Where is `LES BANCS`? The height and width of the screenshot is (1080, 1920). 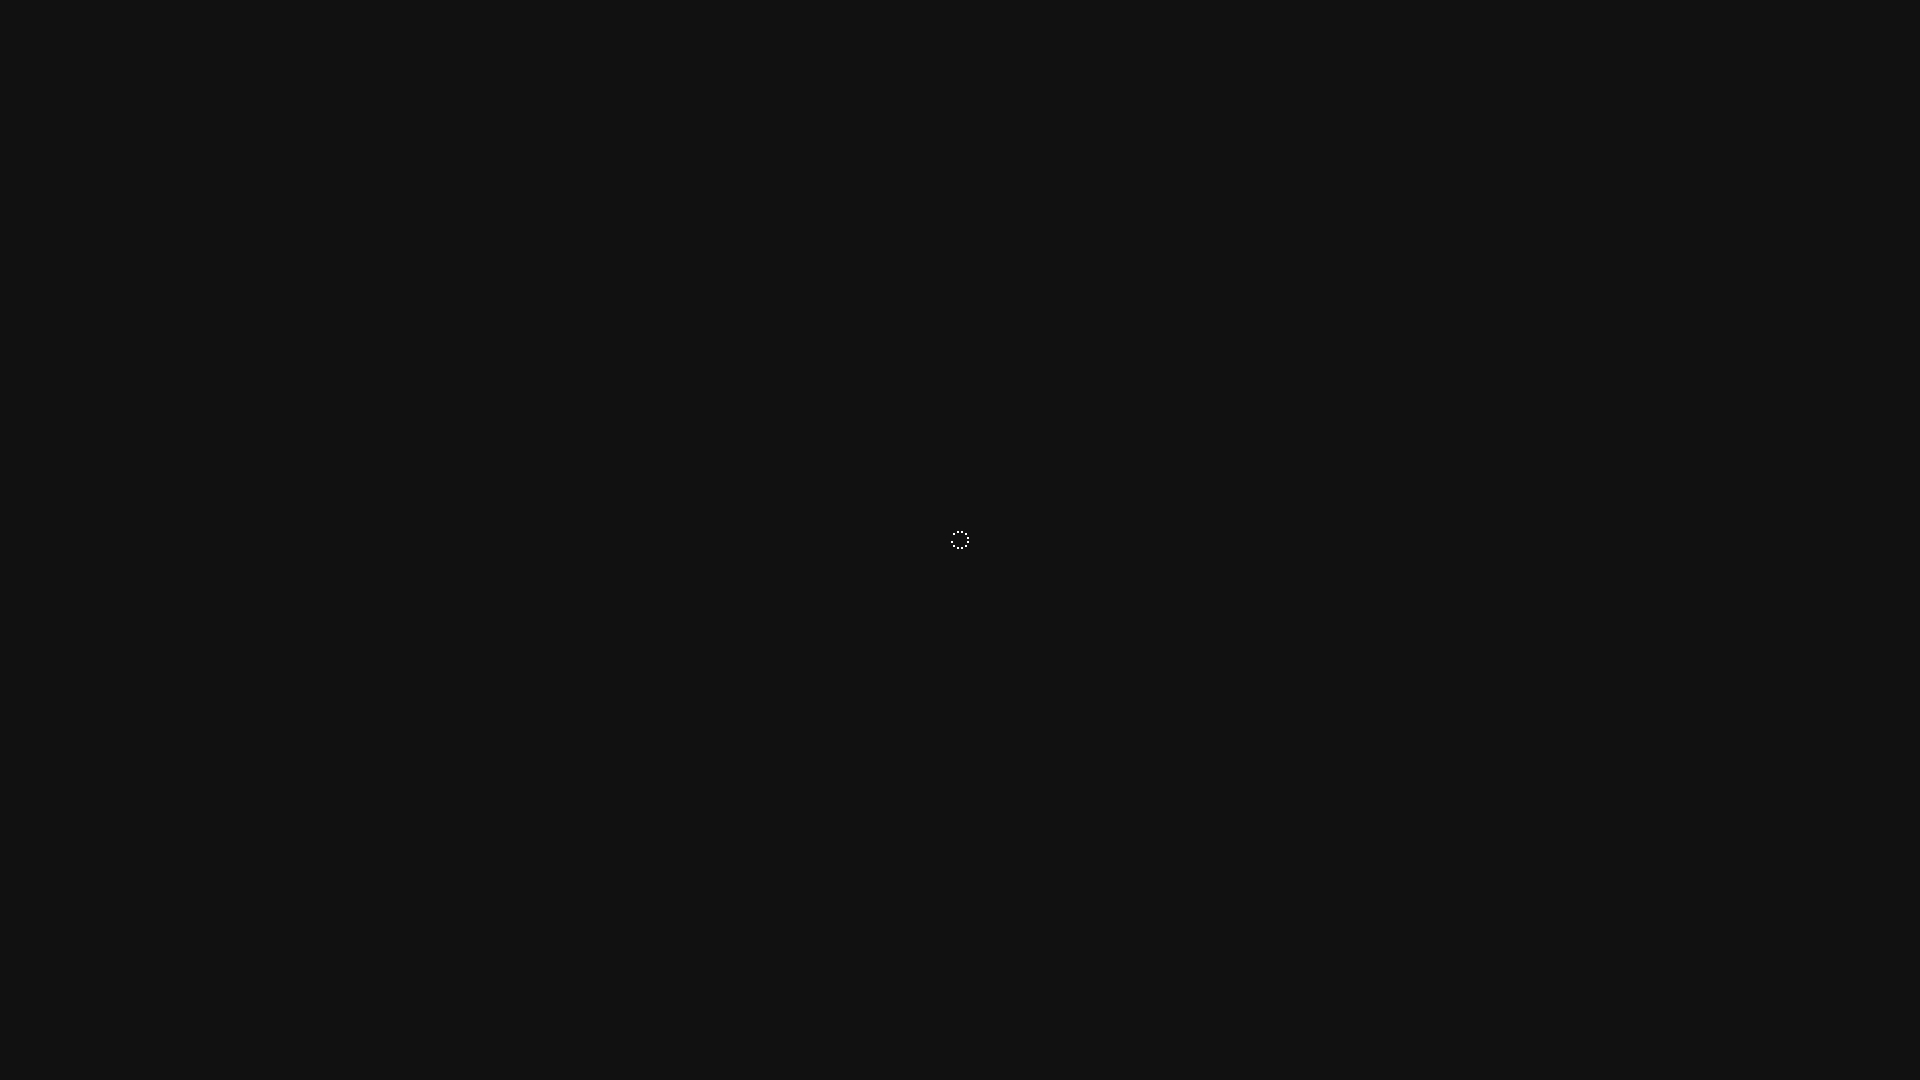
LES BANCS is located at coordinates (56, 321).